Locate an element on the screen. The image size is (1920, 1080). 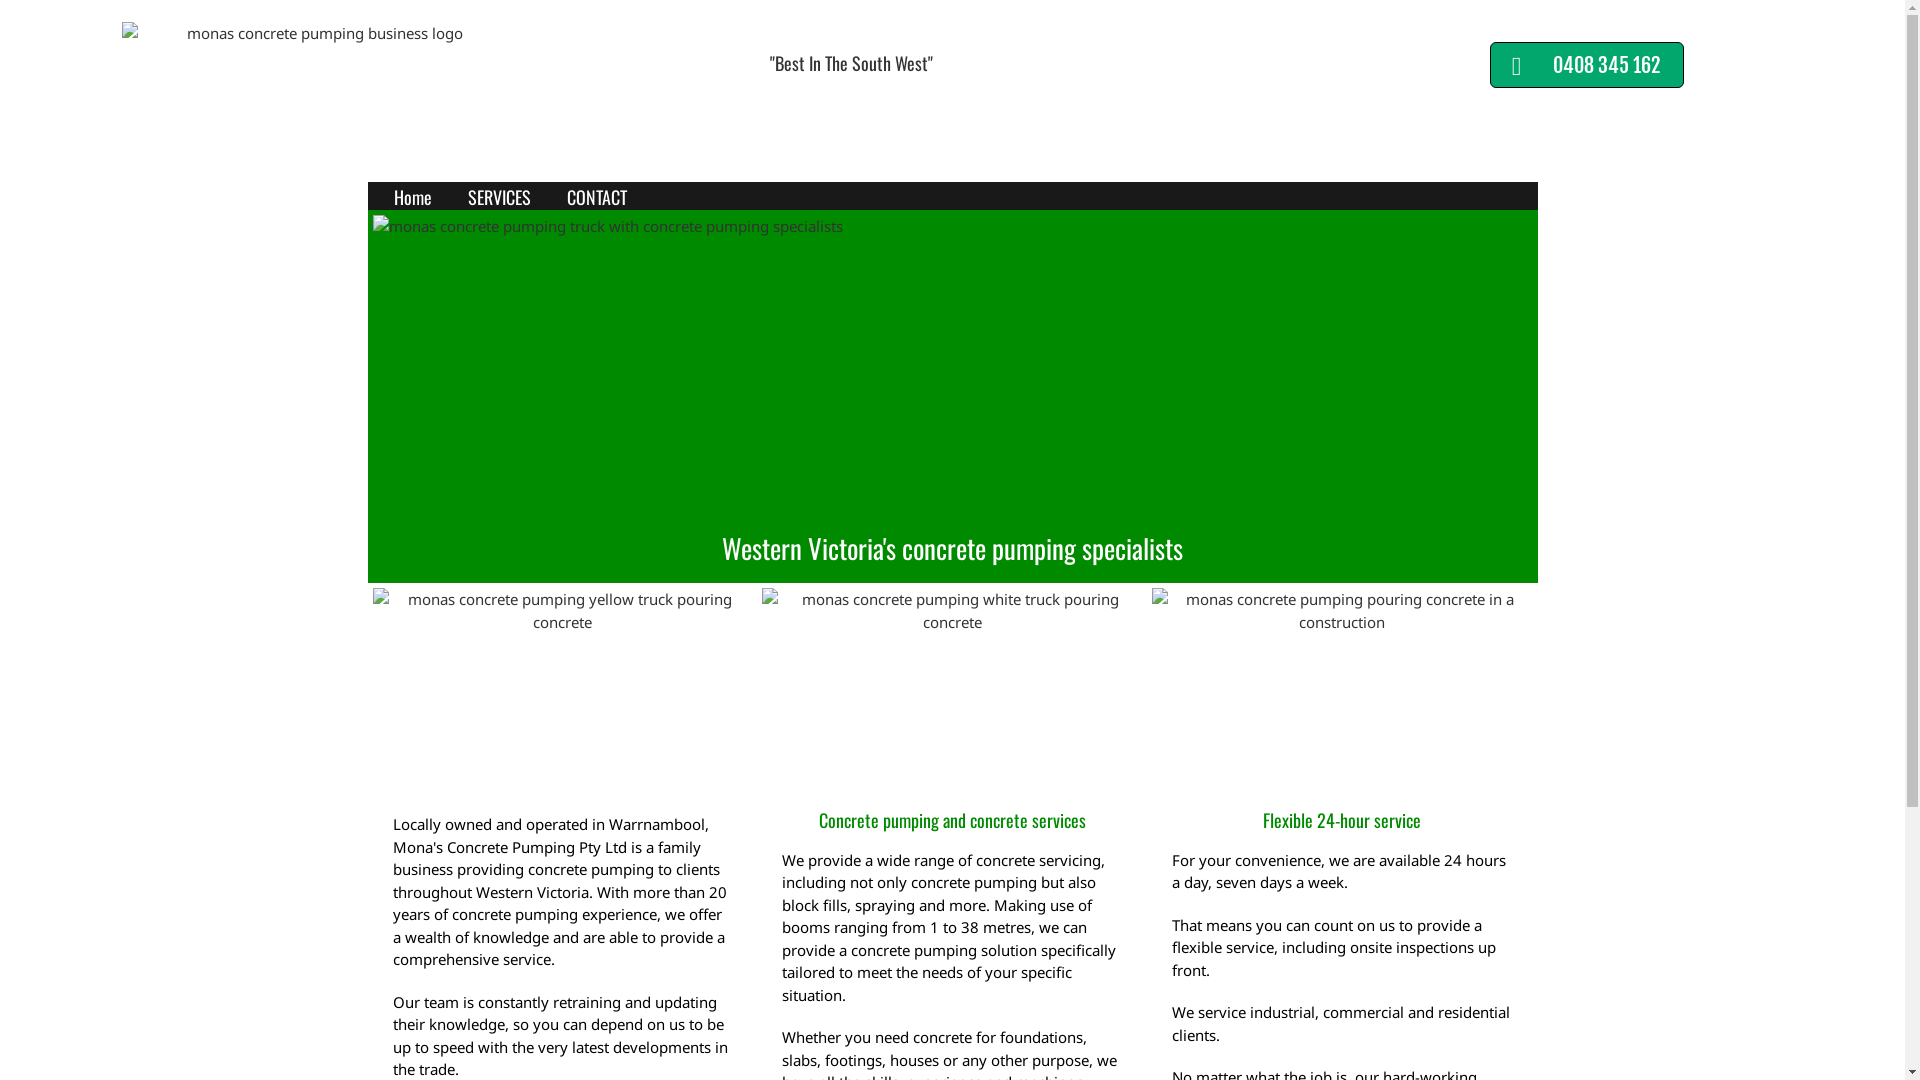
monas concrete pumping yellow truck pouring concrete is located at coordinates (562, 683).